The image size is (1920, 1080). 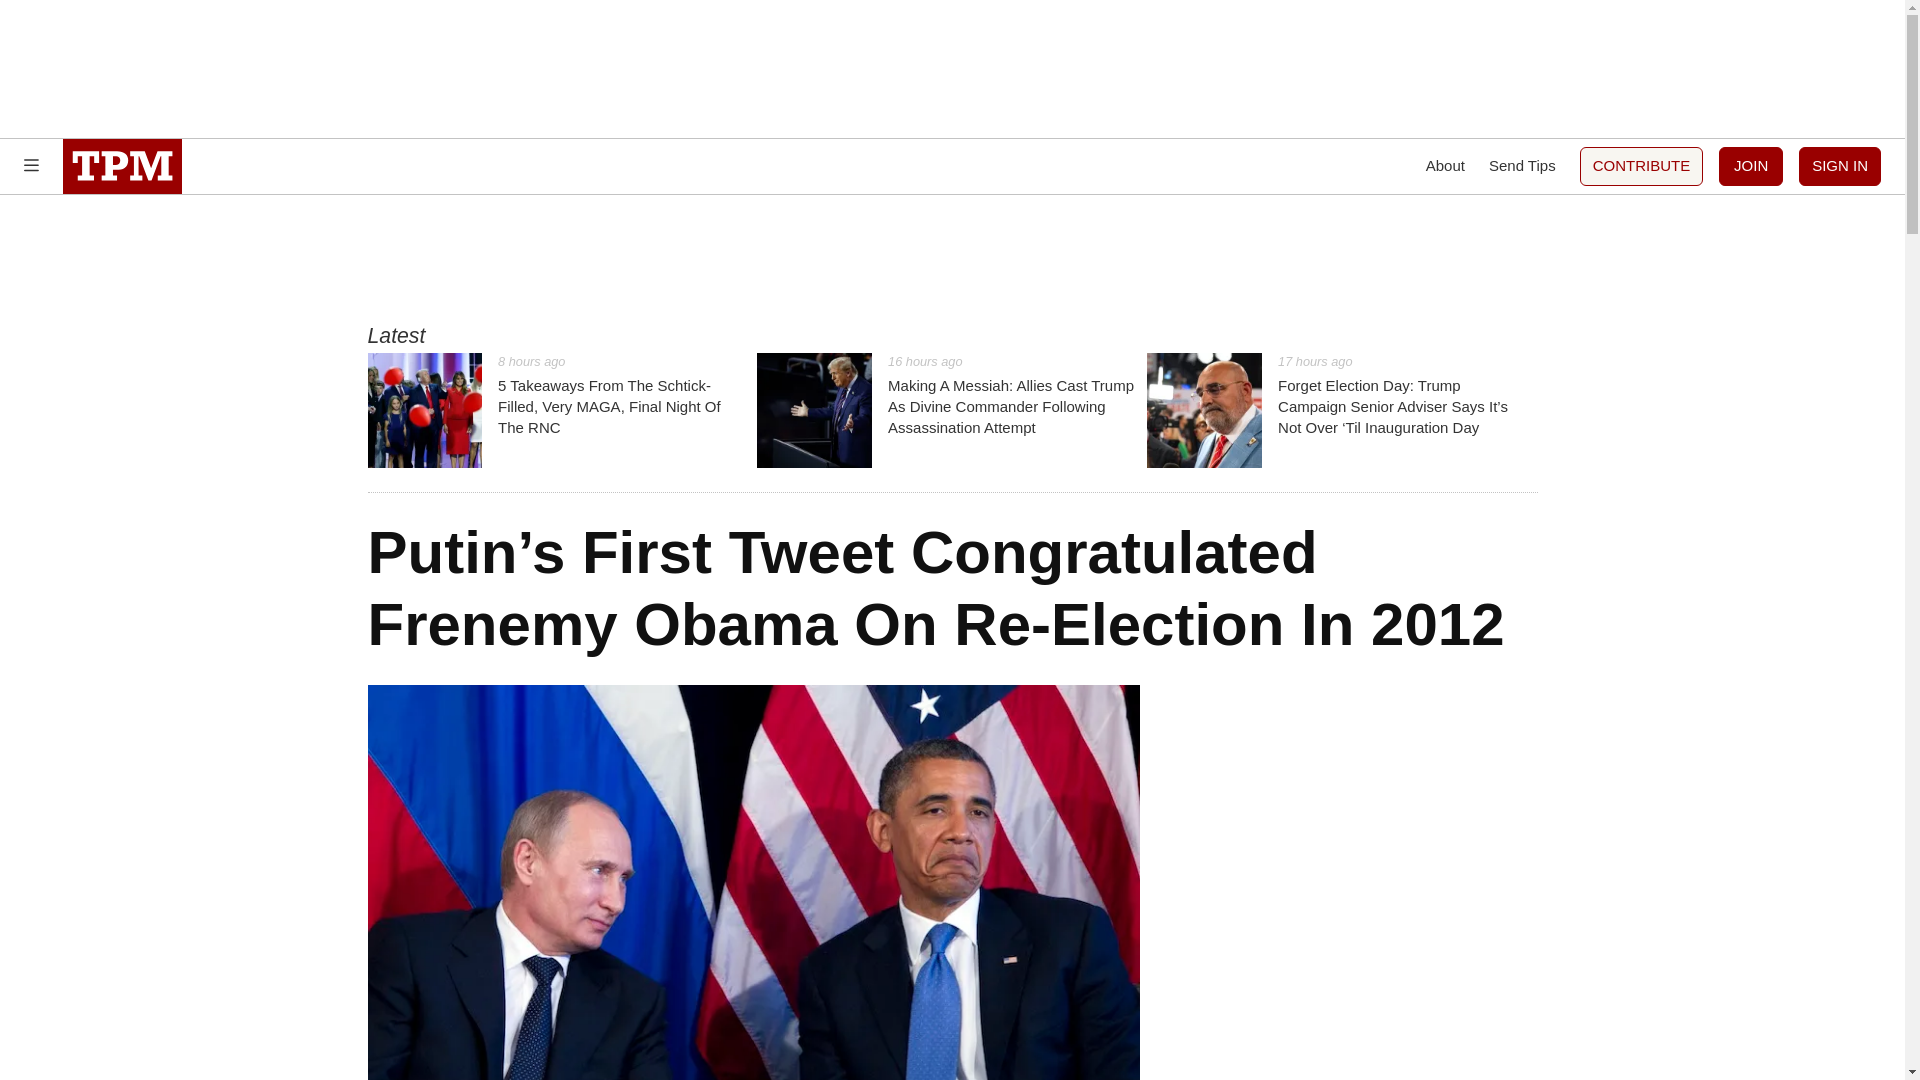 I want to click on About, so click(x=1445, y=166).